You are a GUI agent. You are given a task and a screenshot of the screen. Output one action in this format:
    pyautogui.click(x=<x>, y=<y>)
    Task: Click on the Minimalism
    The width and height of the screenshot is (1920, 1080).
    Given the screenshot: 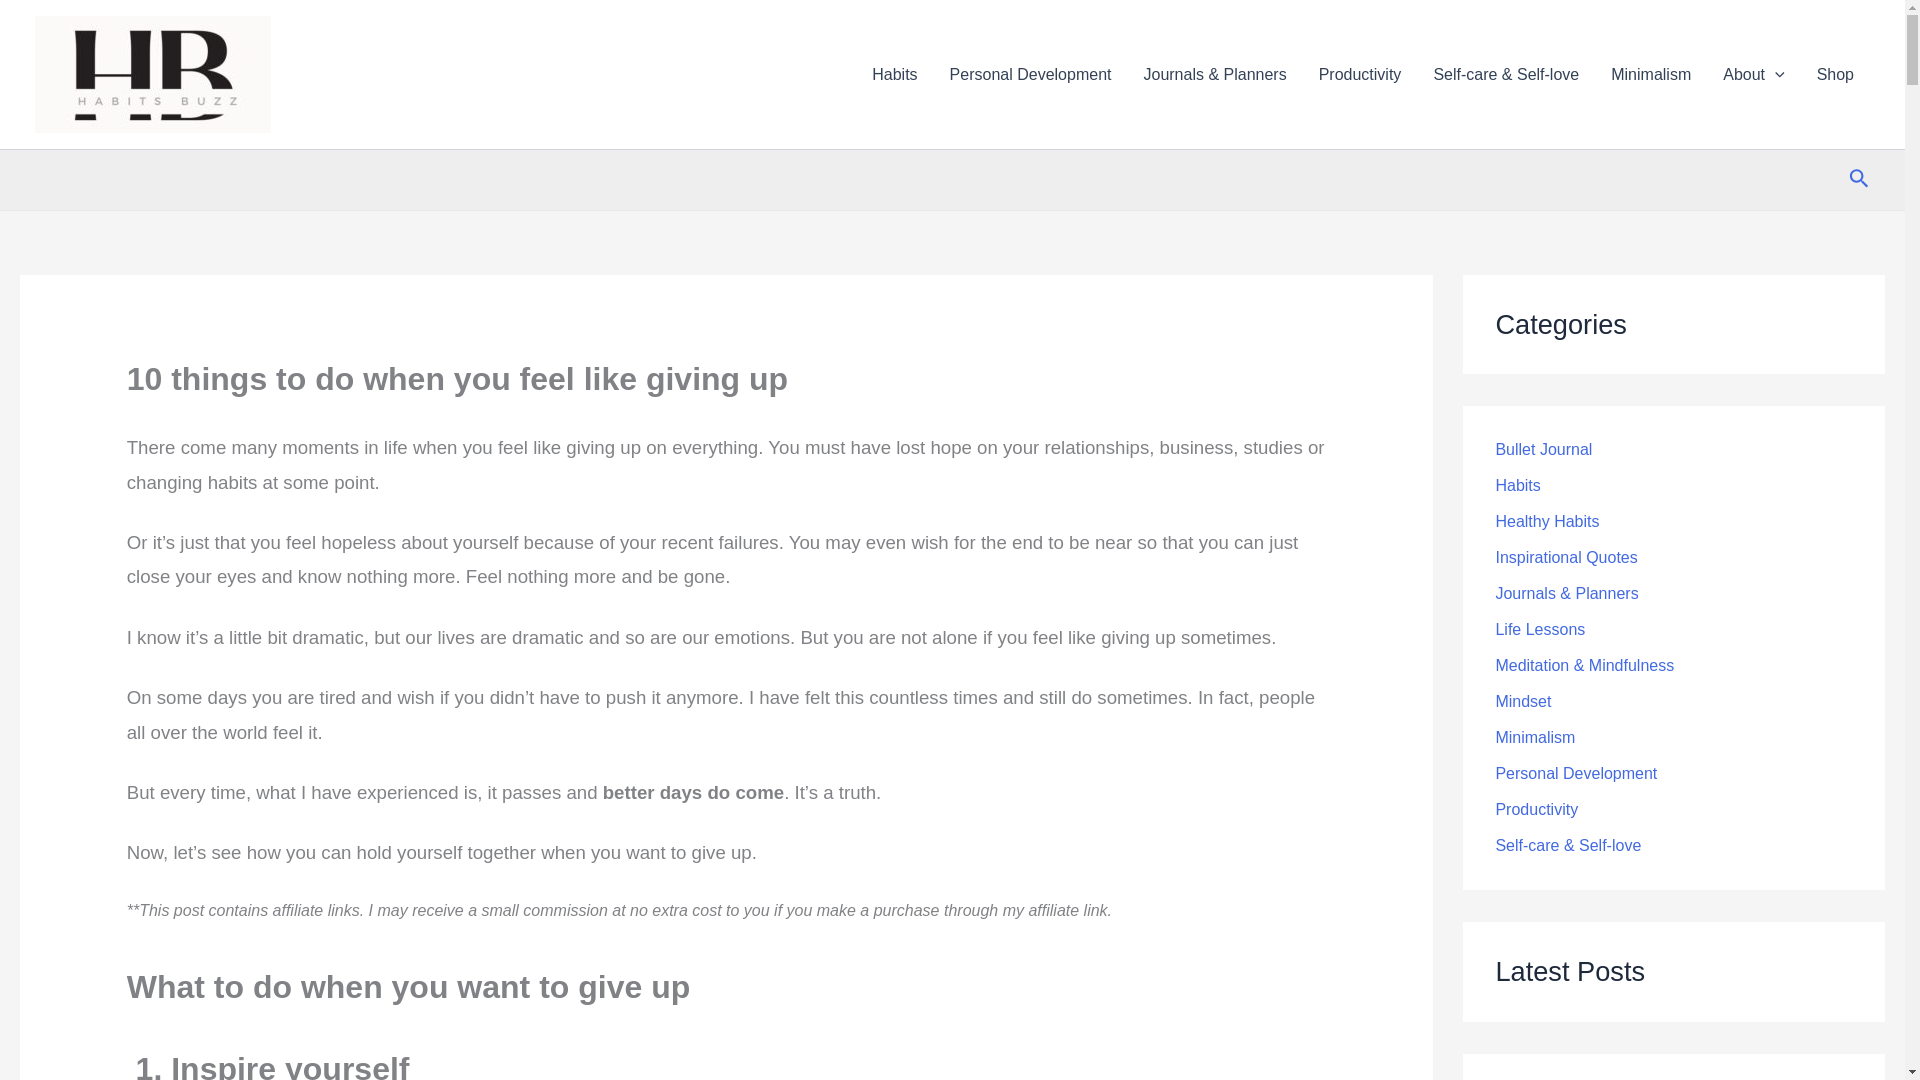 What is the action you would take?
    pyautogui.click(x=1650, y=74)
    